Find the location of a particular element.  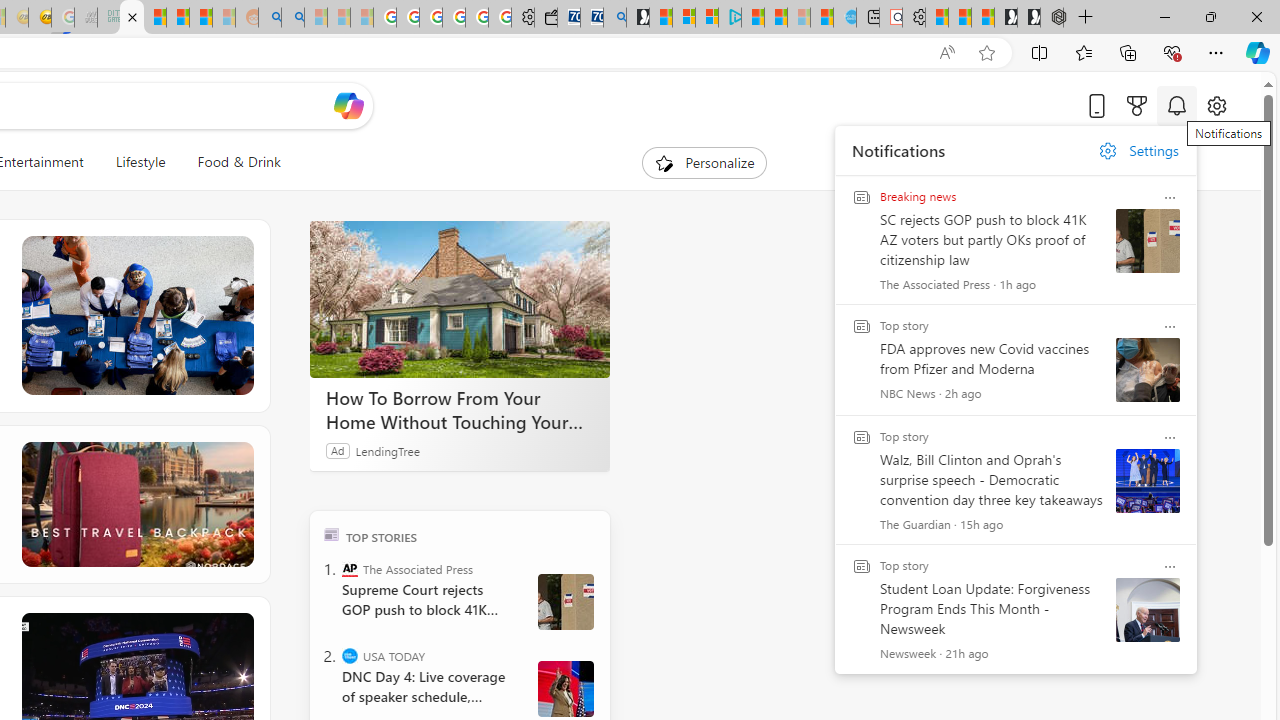

Nordace - Nordace Siena Is Not An Ordinary Backpack is located at coordinates (1052, 18).